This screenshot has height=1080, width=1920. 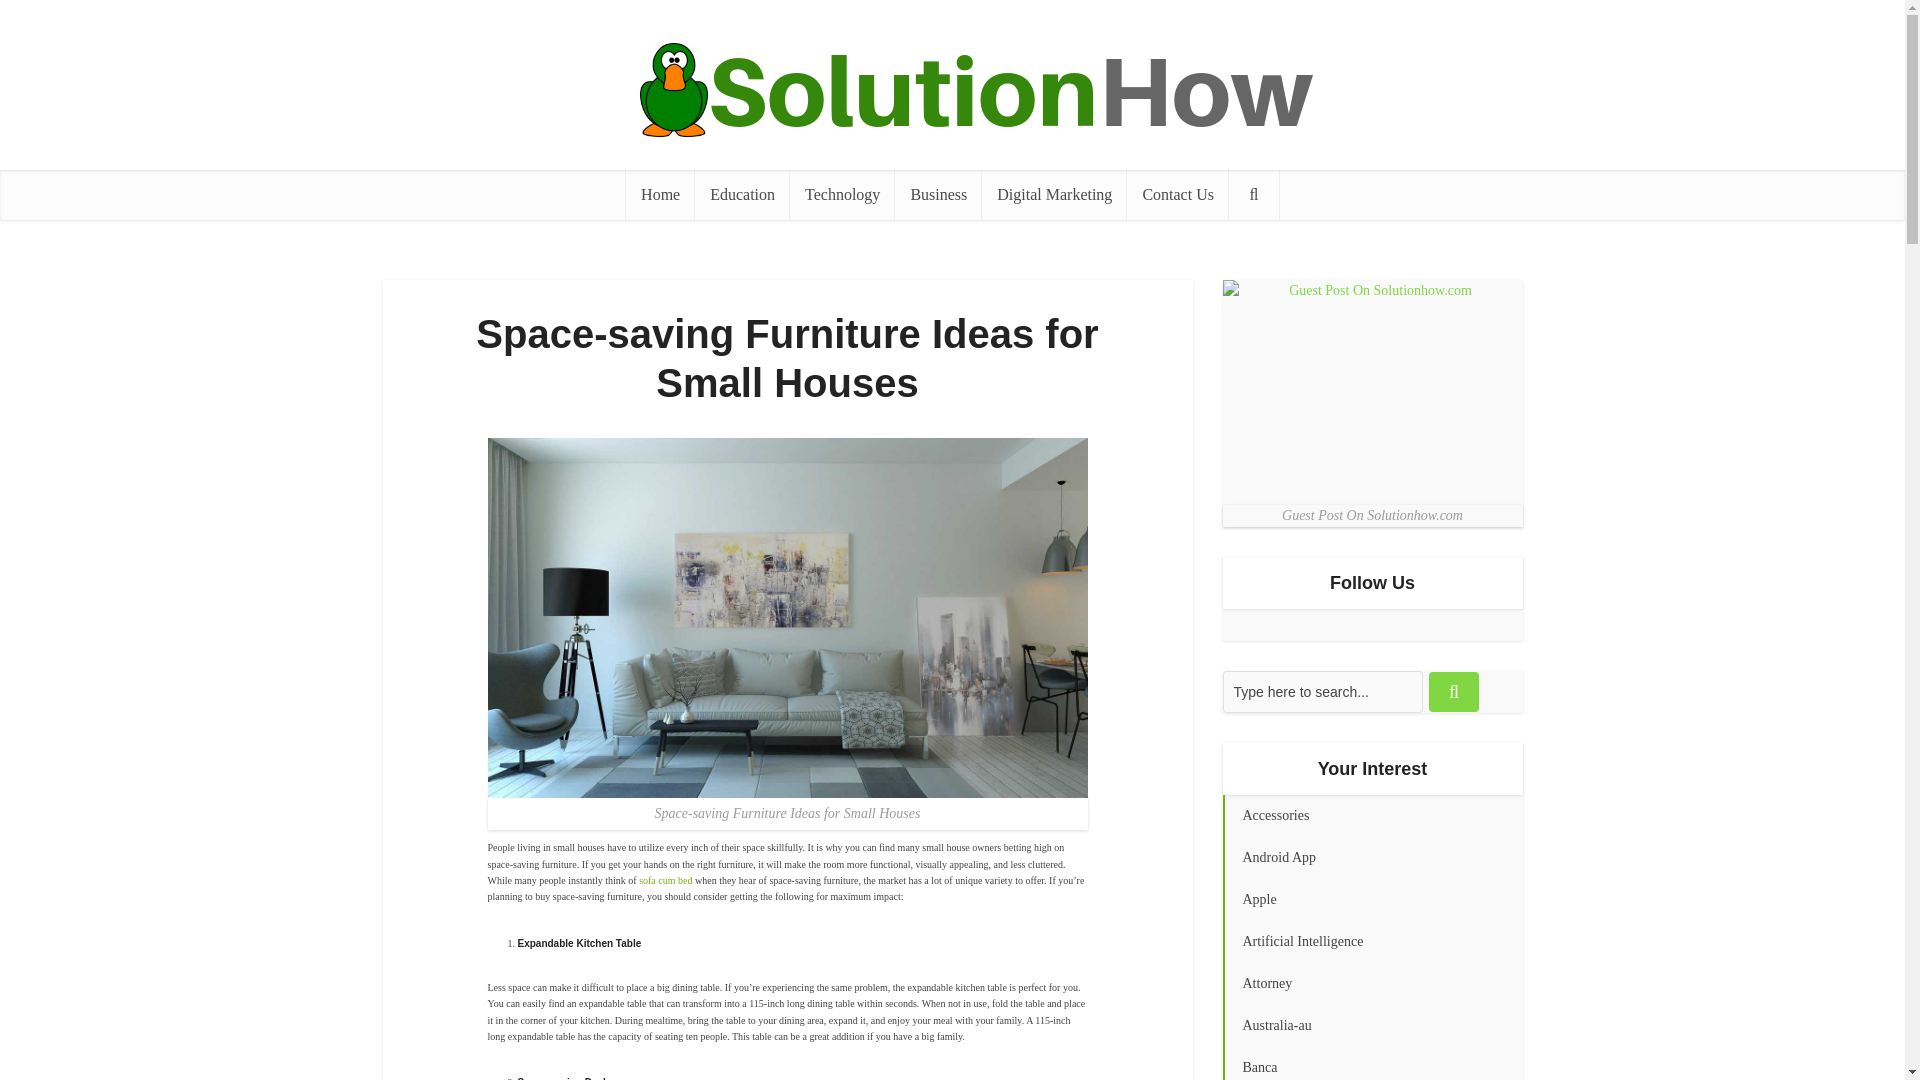 What do you see at coordinates (1237, 625) in the screenshot?
I see `Twitter` at bounding box center [1237, 625].